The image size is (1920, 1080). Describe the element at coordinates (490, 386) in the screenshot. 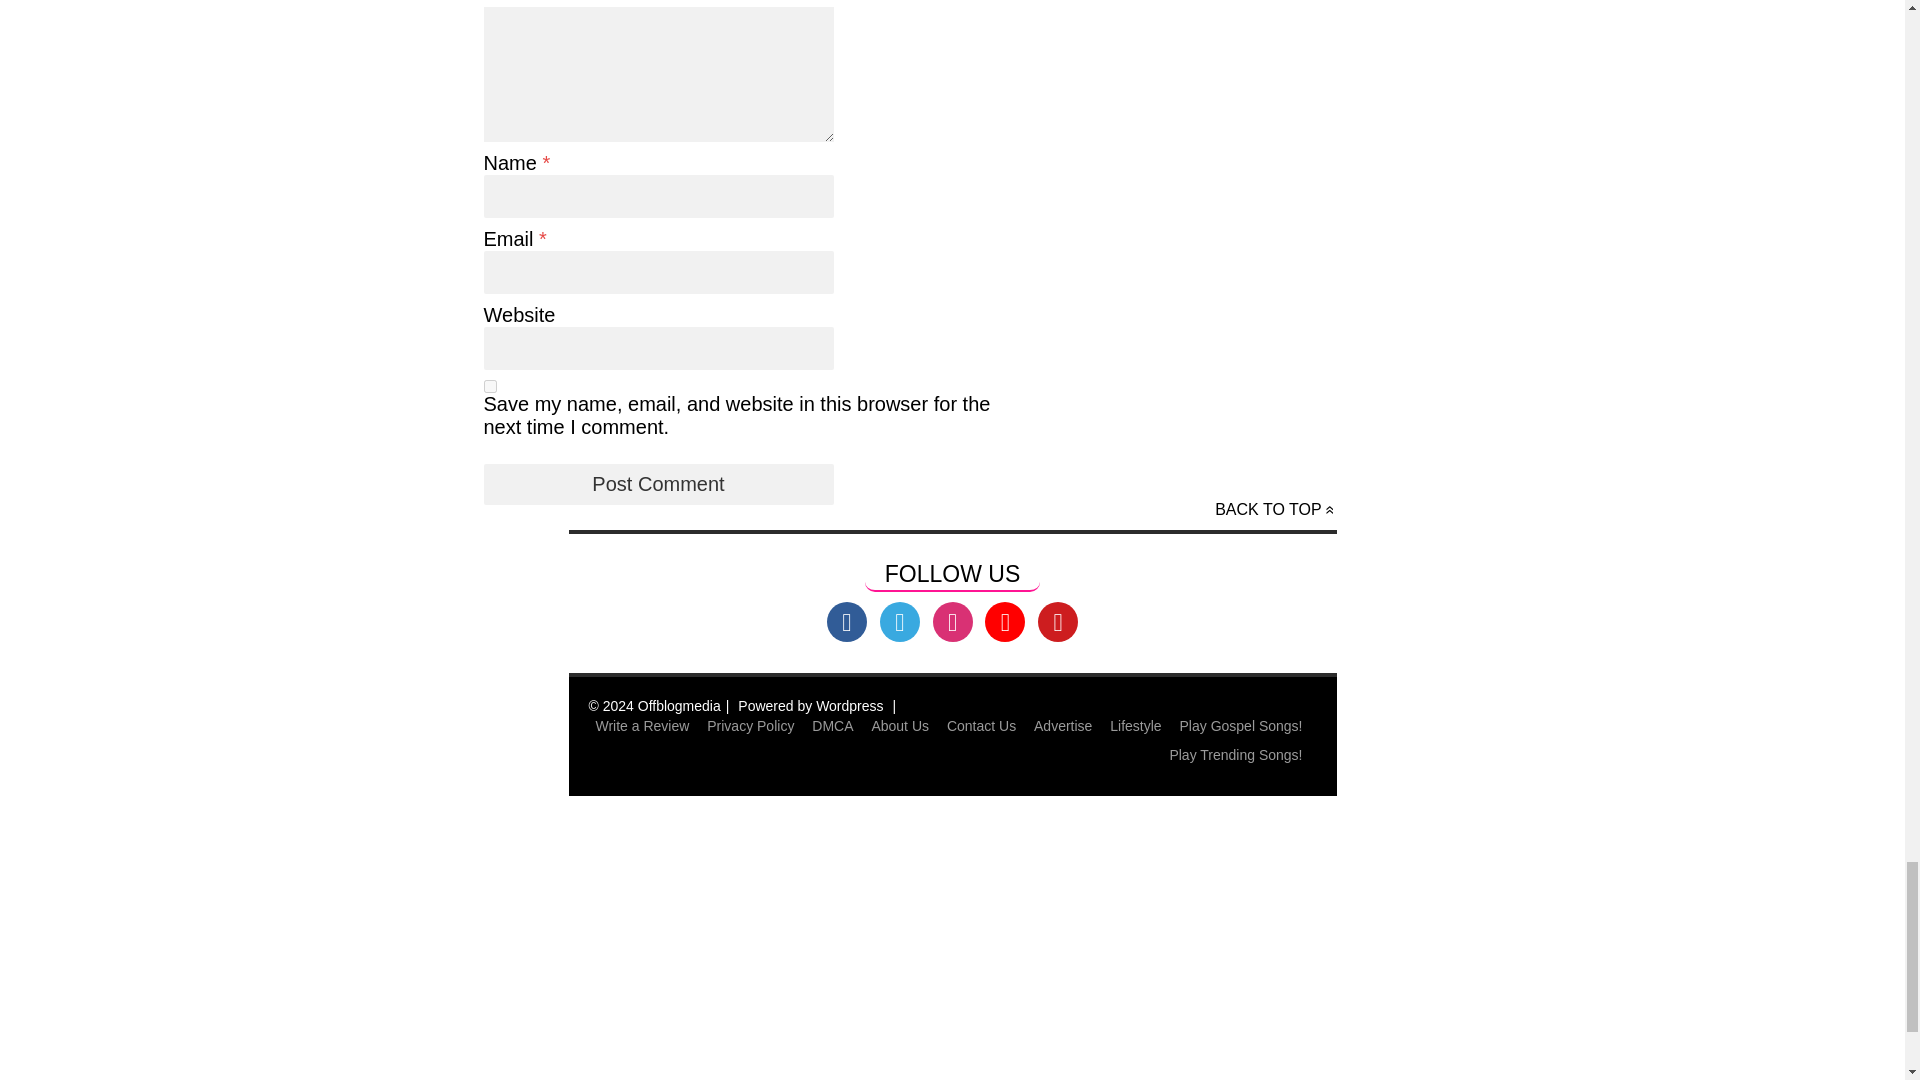

I see `yes` at that location.